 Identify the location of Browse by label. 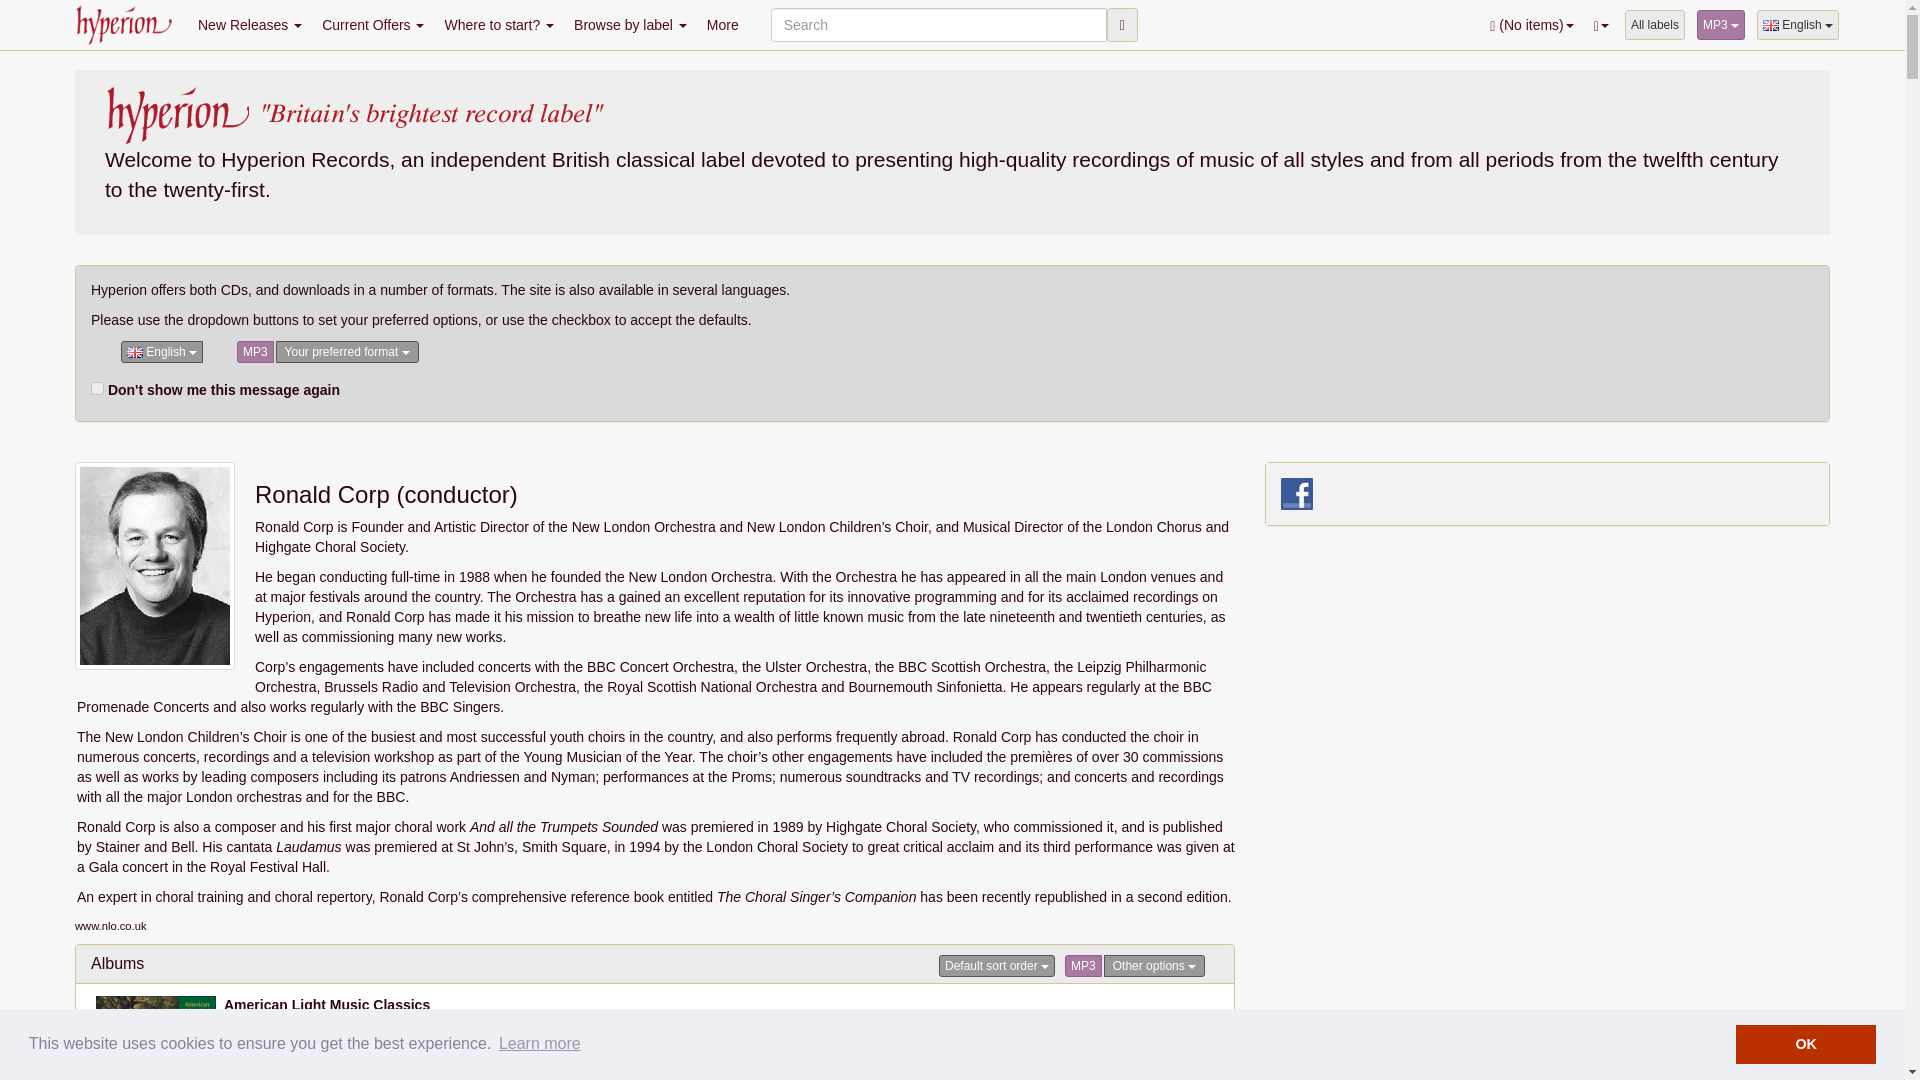
(630, 24).